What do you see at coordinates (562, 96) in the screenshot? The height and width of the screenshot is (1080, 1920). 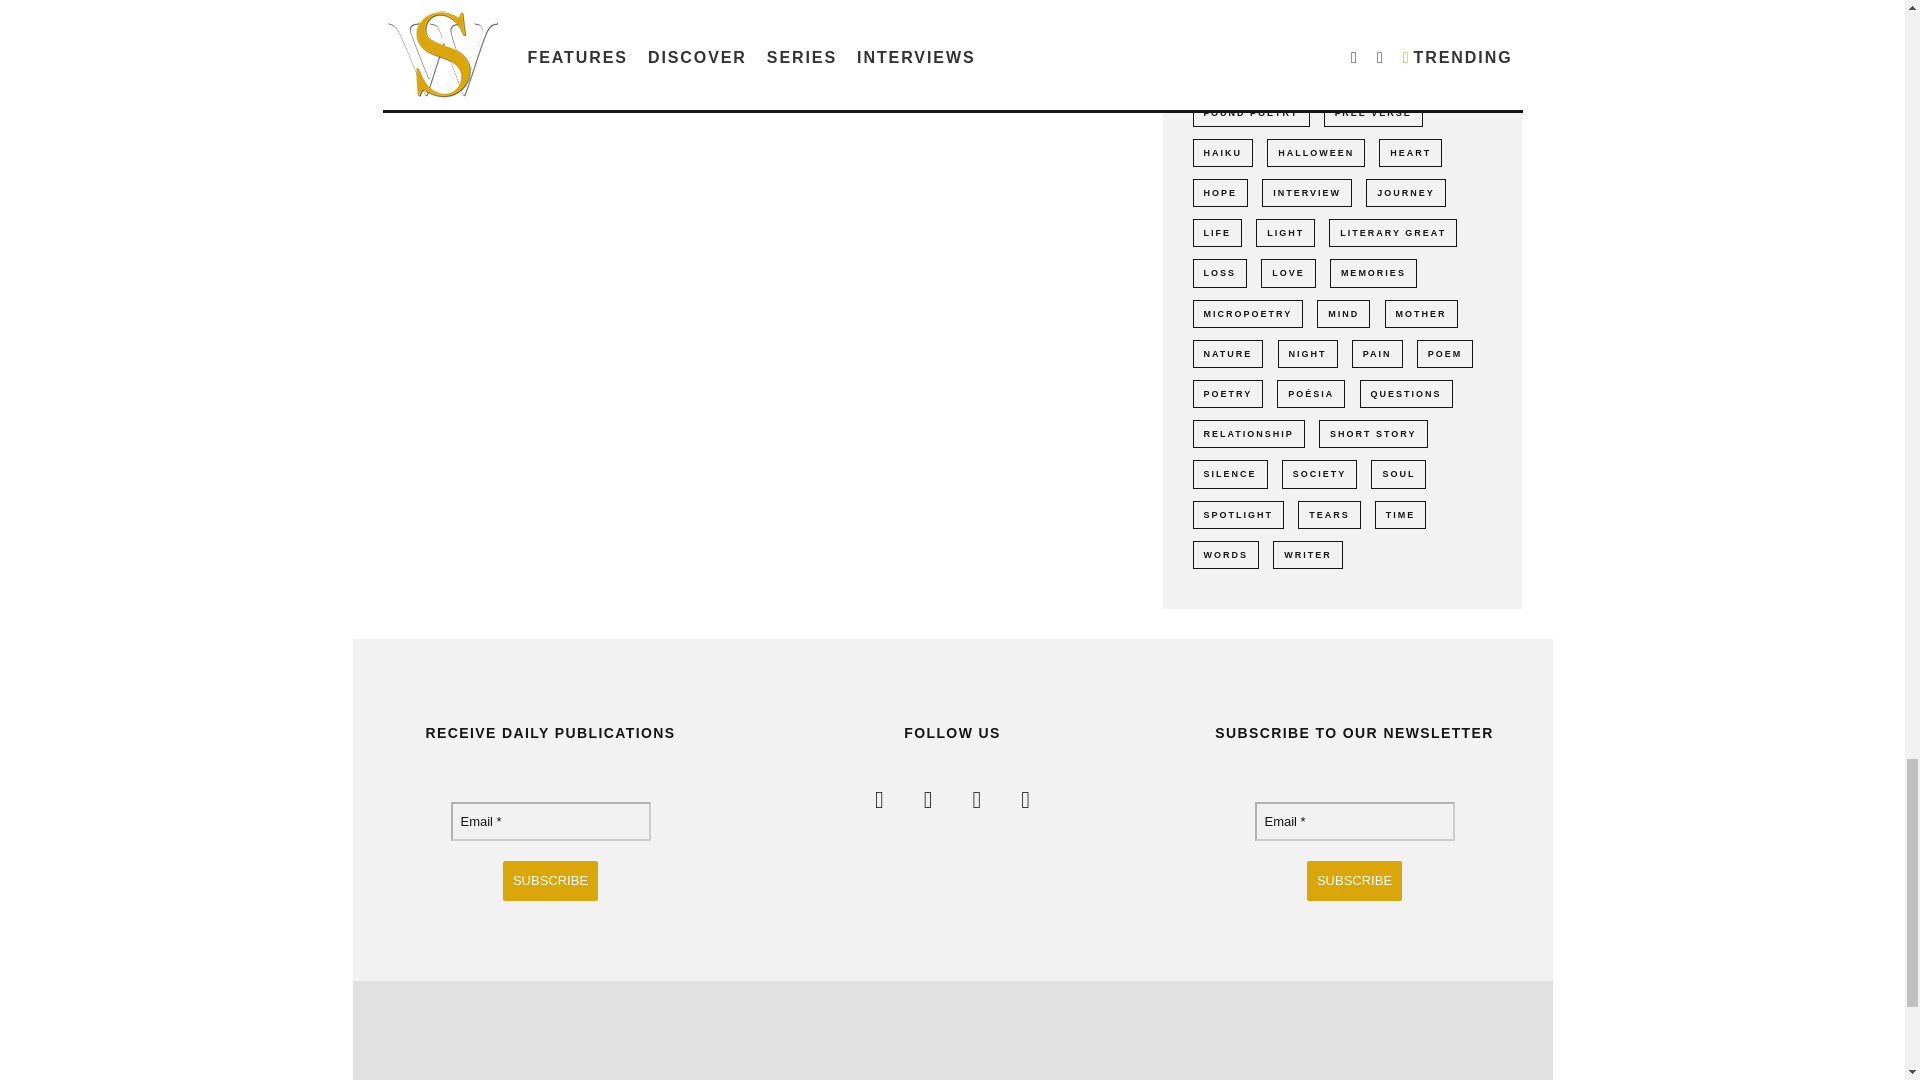 I see `Connect with WordPress` at bounding box center [562, 96].